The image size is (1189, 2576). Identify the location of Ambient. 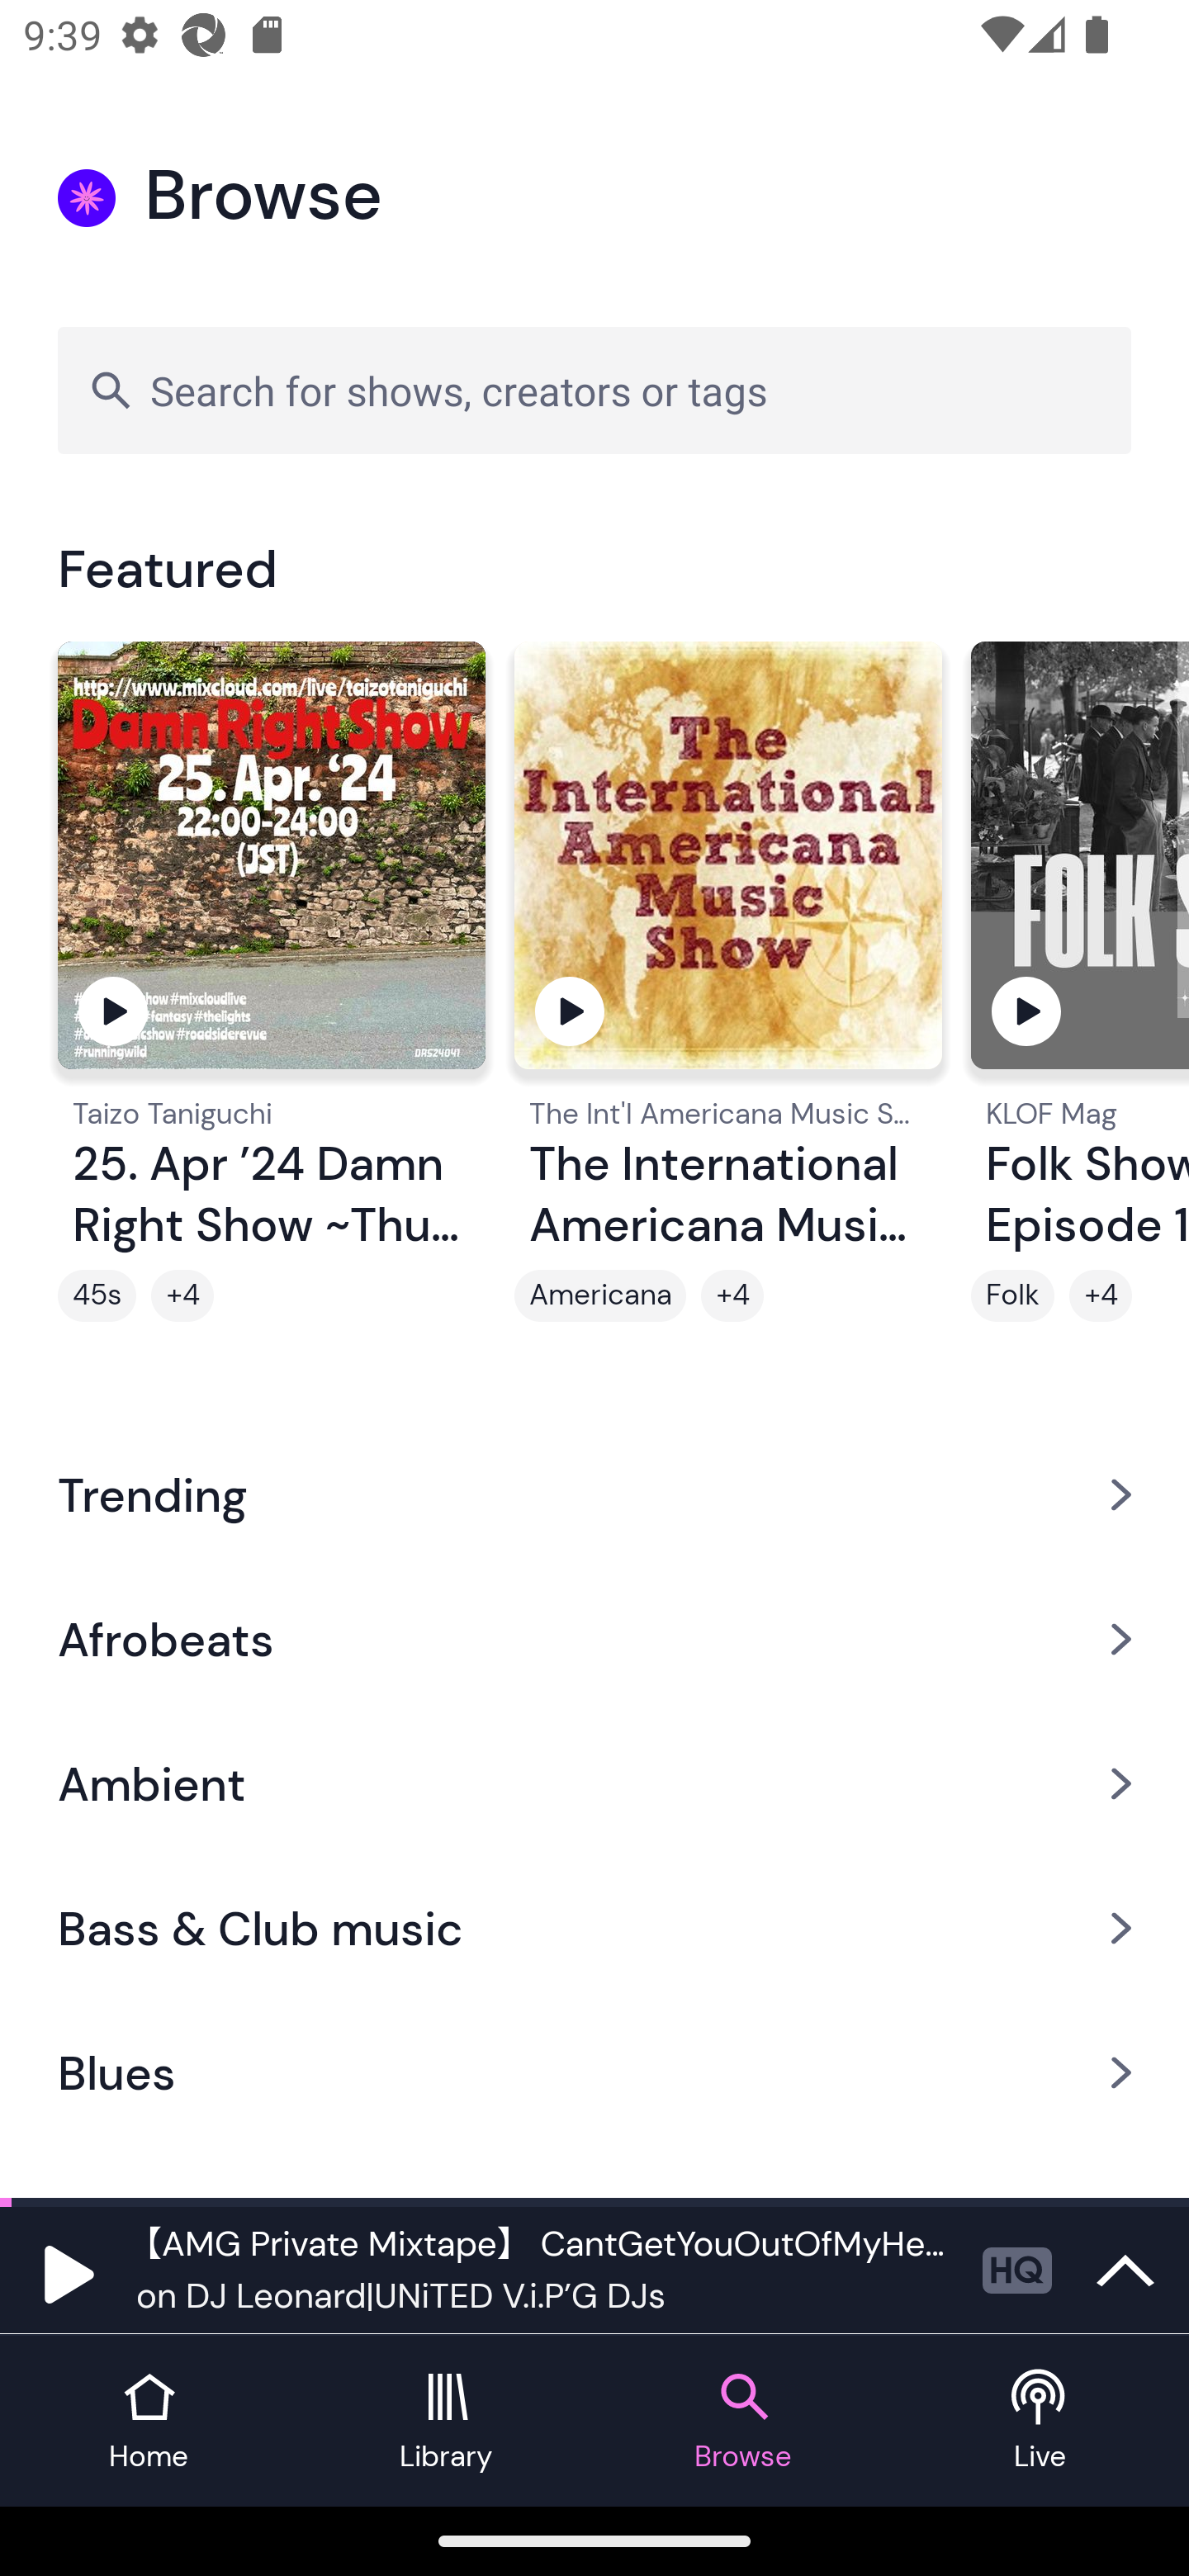
(594, 1783).